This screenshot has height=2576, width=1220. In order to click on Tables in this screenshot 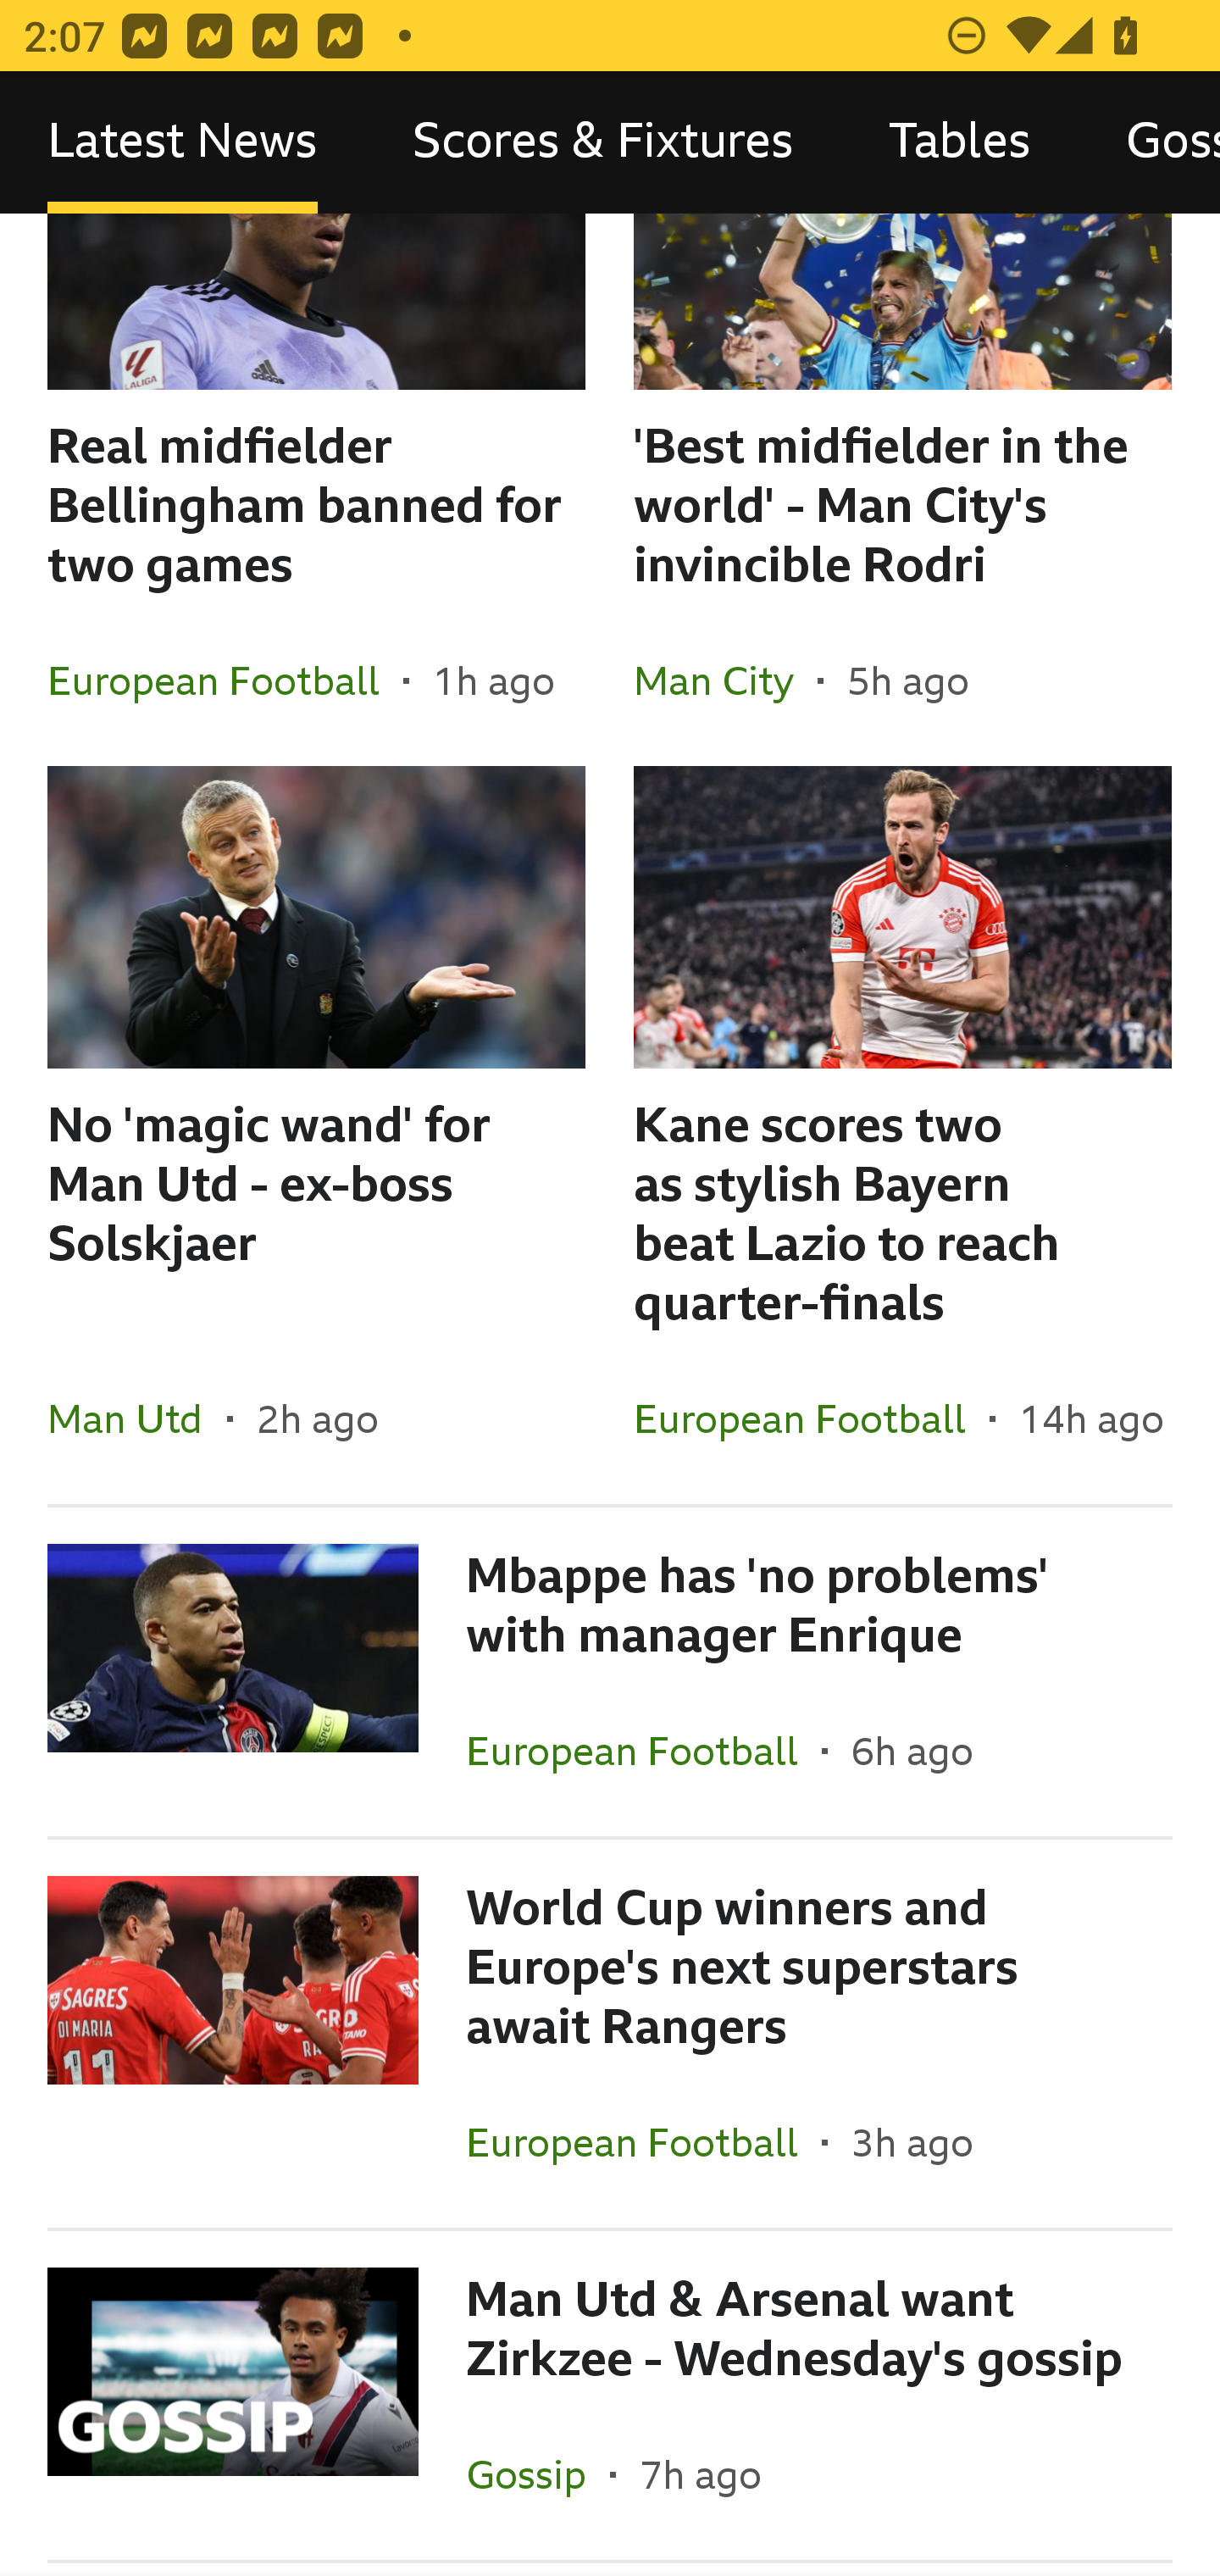, I will do `click(959, 142)`.